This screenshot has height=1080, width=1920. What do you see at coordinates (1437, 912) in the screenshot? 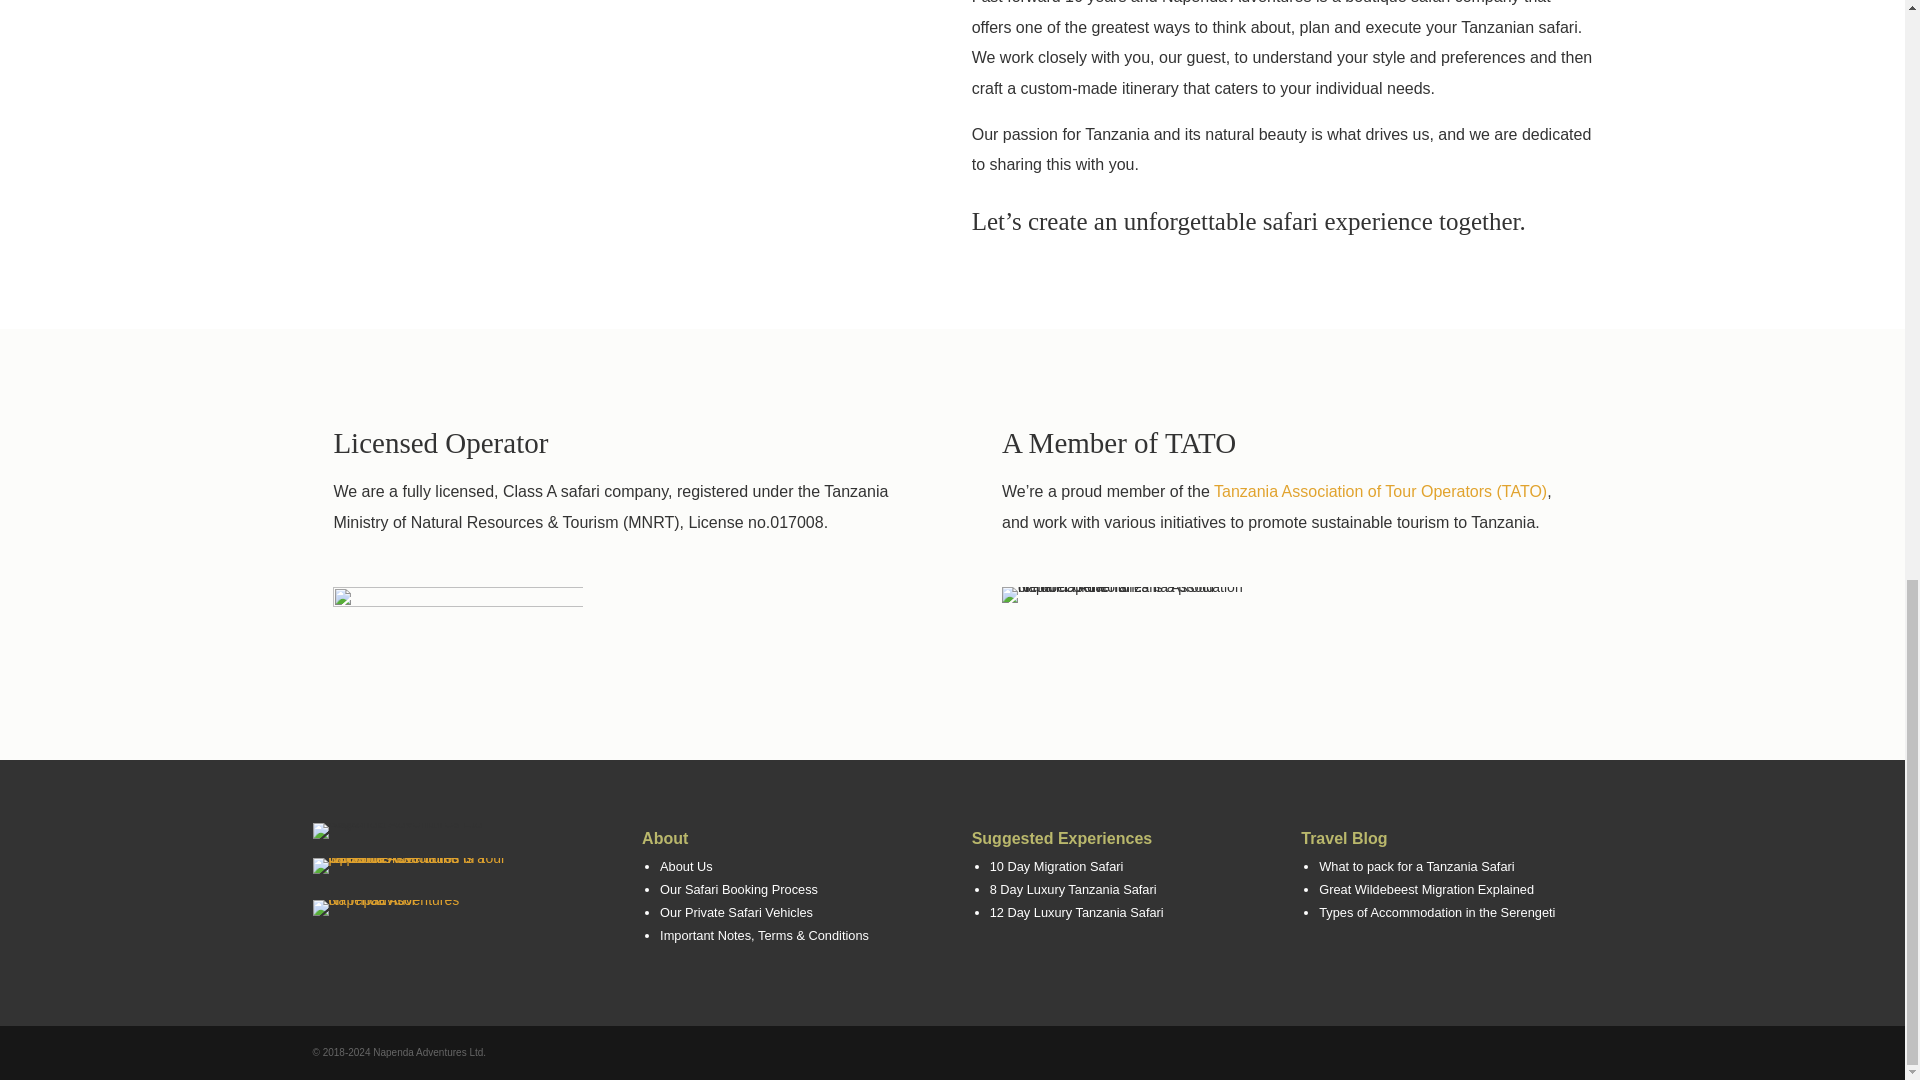
I see `Types of Accommodation in the Serengeti` at bounding box center [1437, 912].